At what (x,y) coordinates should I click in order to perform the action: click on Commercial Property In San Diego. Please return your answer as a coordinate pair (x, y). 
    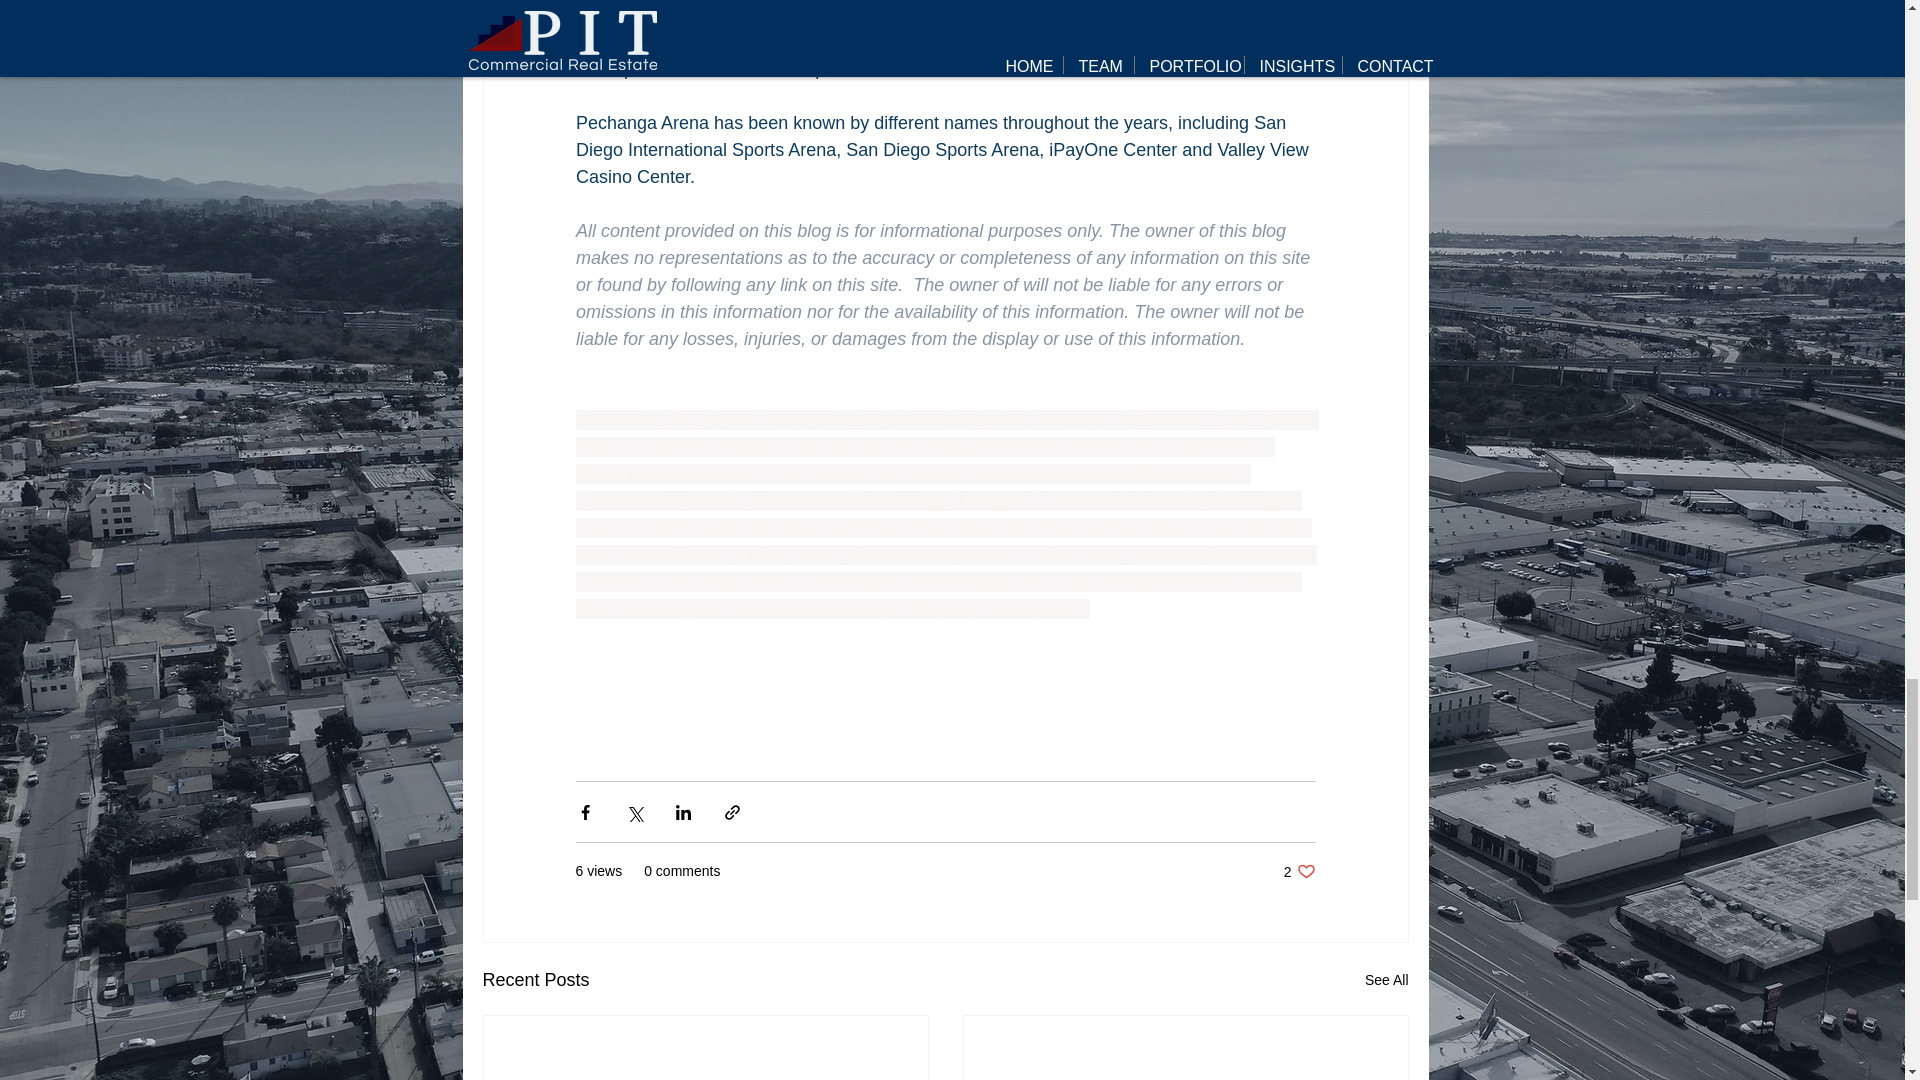
    Looking at the image, I should click on (1170, 420).